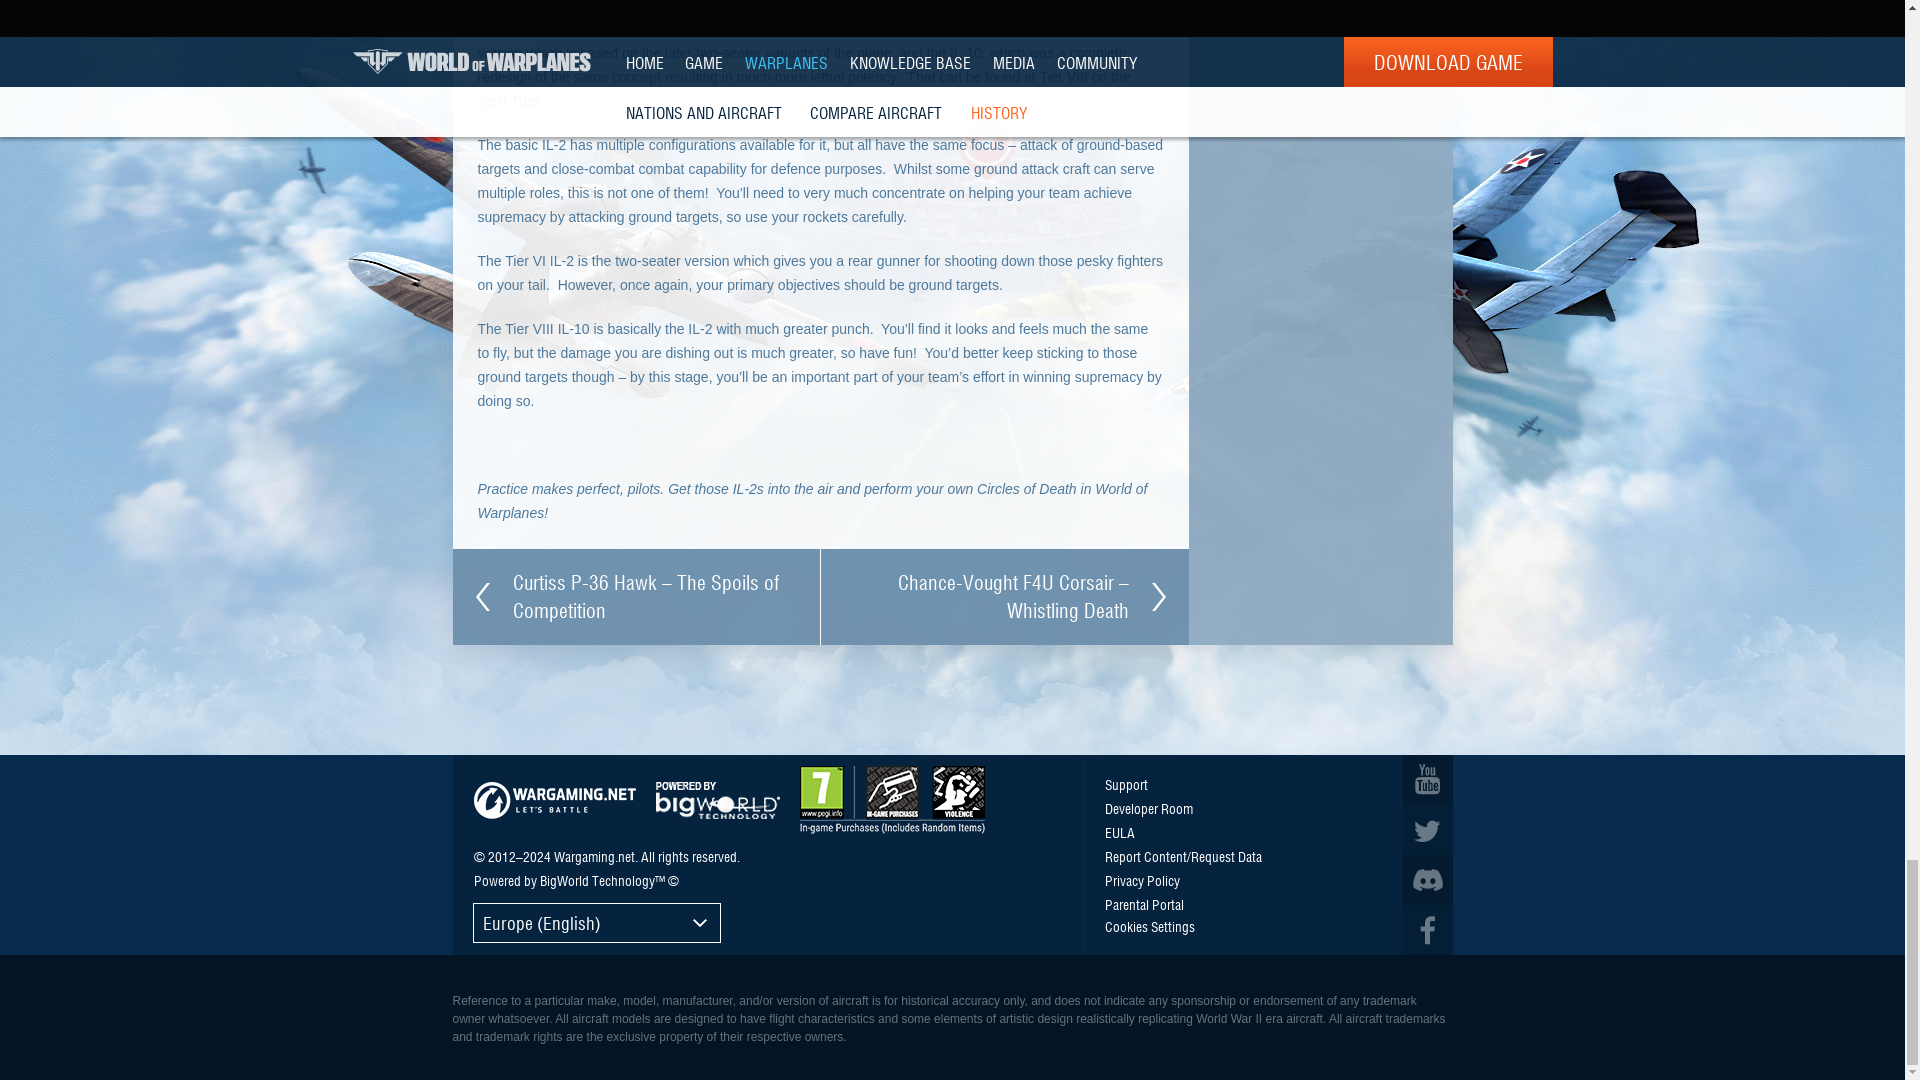 This screenshot has width=1920, height=1080. Describe the element at coordinates (718, 800) in the screenshot. I see `bigworldtech.com` at that location.